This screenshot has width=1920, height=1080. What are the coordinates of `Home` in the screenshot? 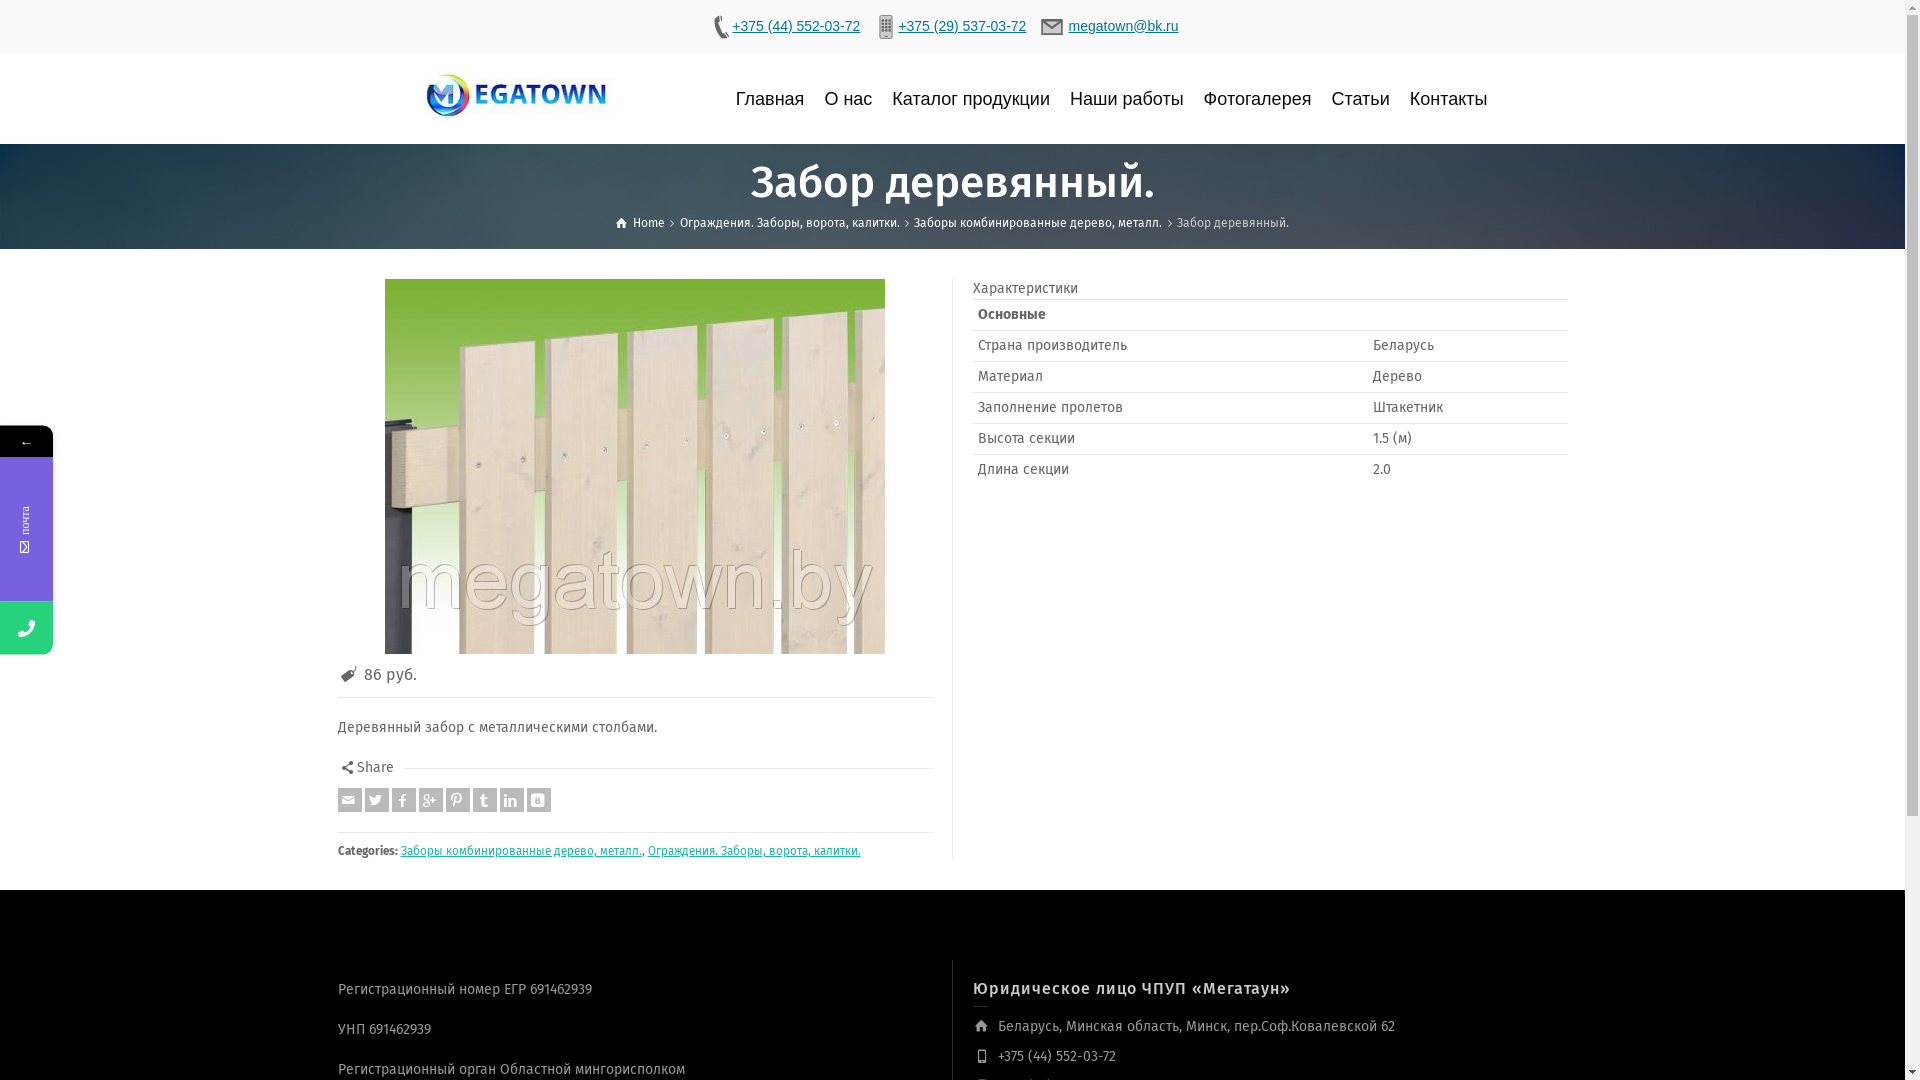 It's located at (640, 223).